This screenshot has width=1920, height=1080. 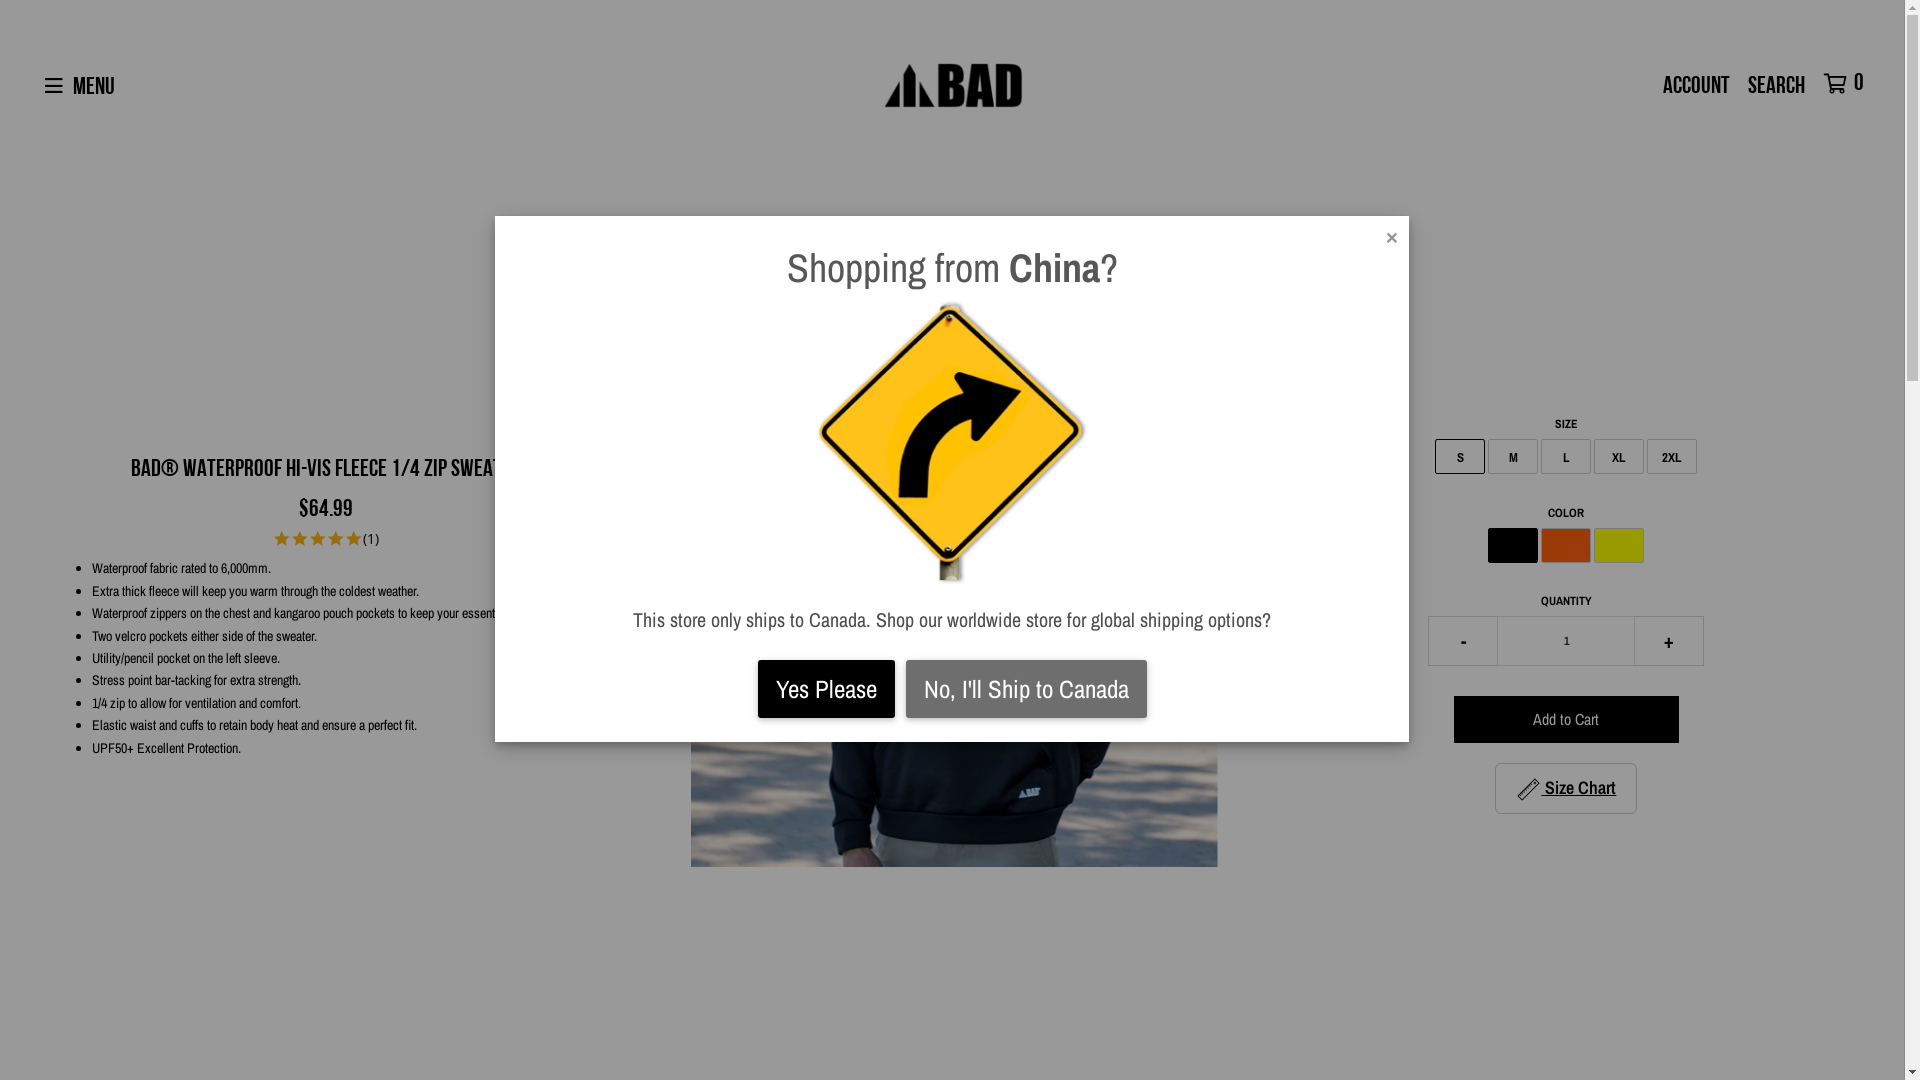 I want to click on +, so click(x=1670, y=641).